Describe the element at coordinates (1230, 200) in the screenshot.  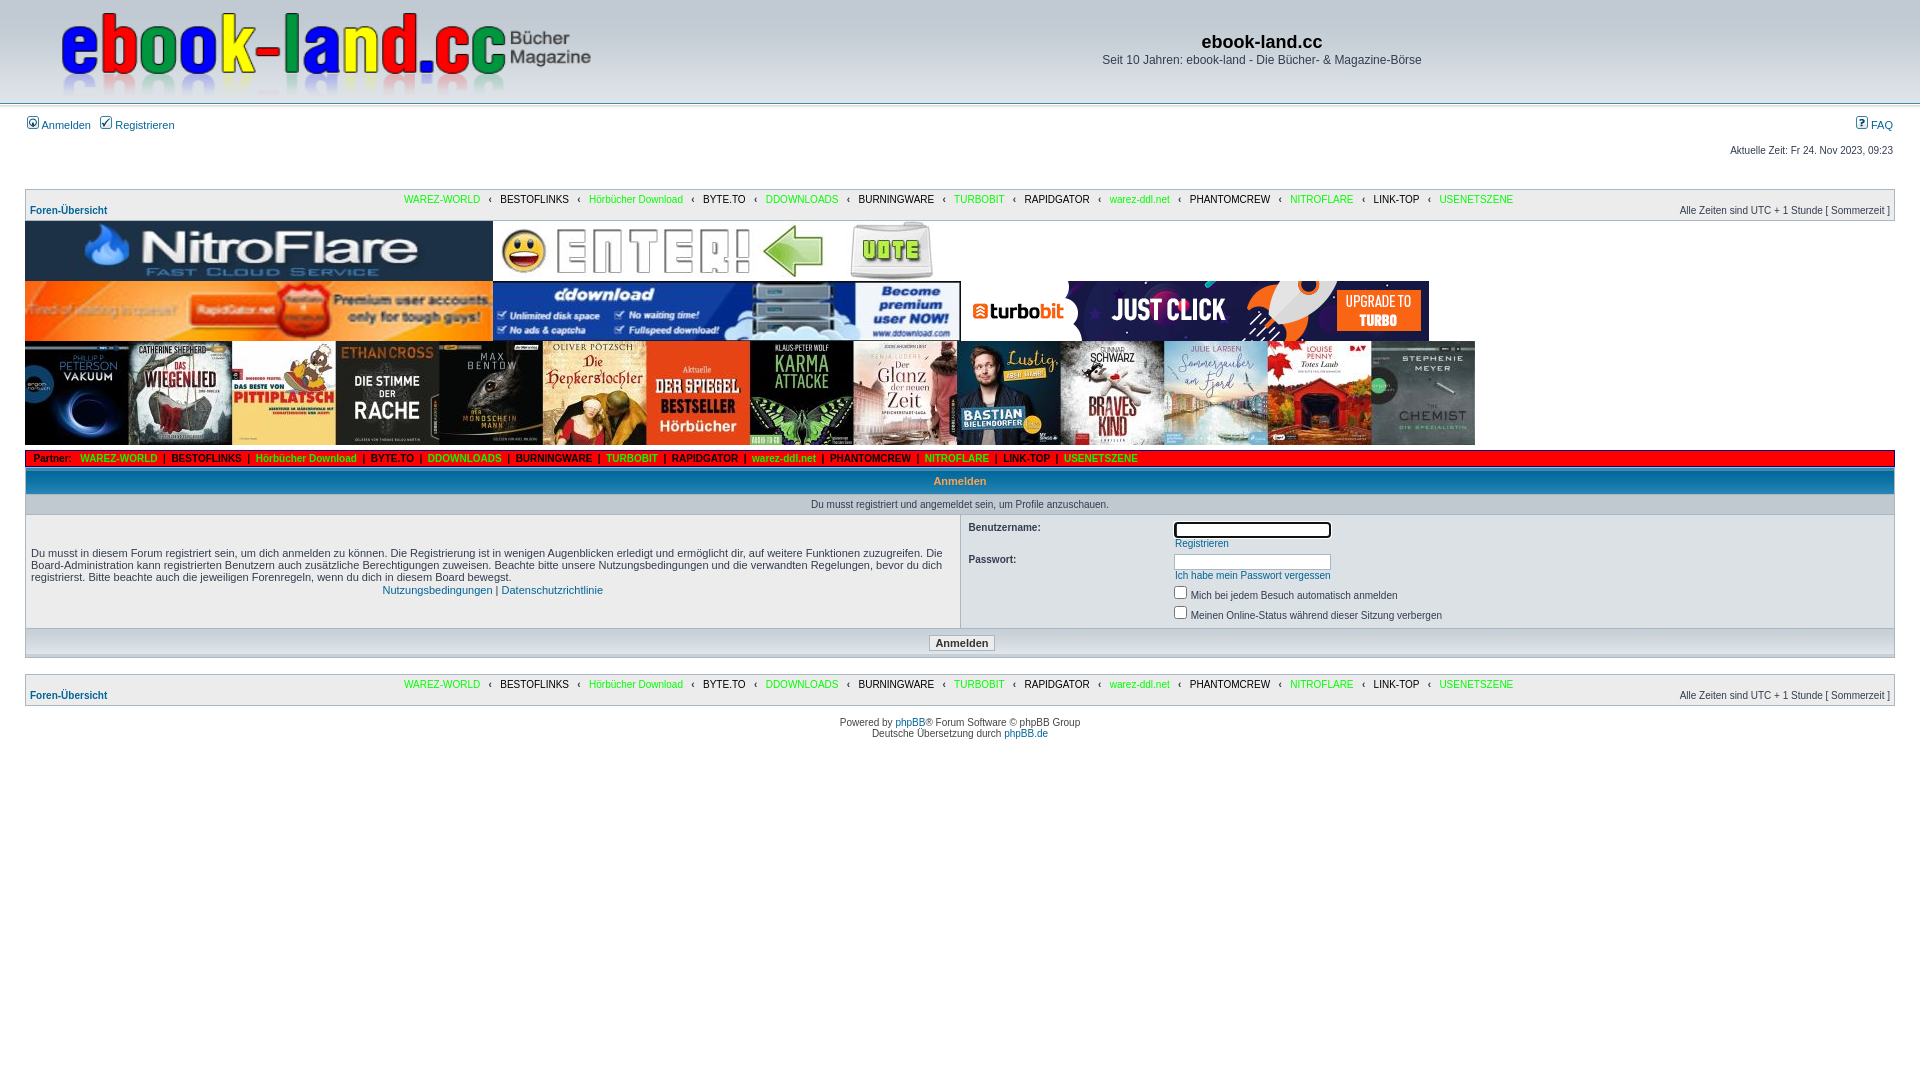
I see `PHANTOMCREW` at that location.